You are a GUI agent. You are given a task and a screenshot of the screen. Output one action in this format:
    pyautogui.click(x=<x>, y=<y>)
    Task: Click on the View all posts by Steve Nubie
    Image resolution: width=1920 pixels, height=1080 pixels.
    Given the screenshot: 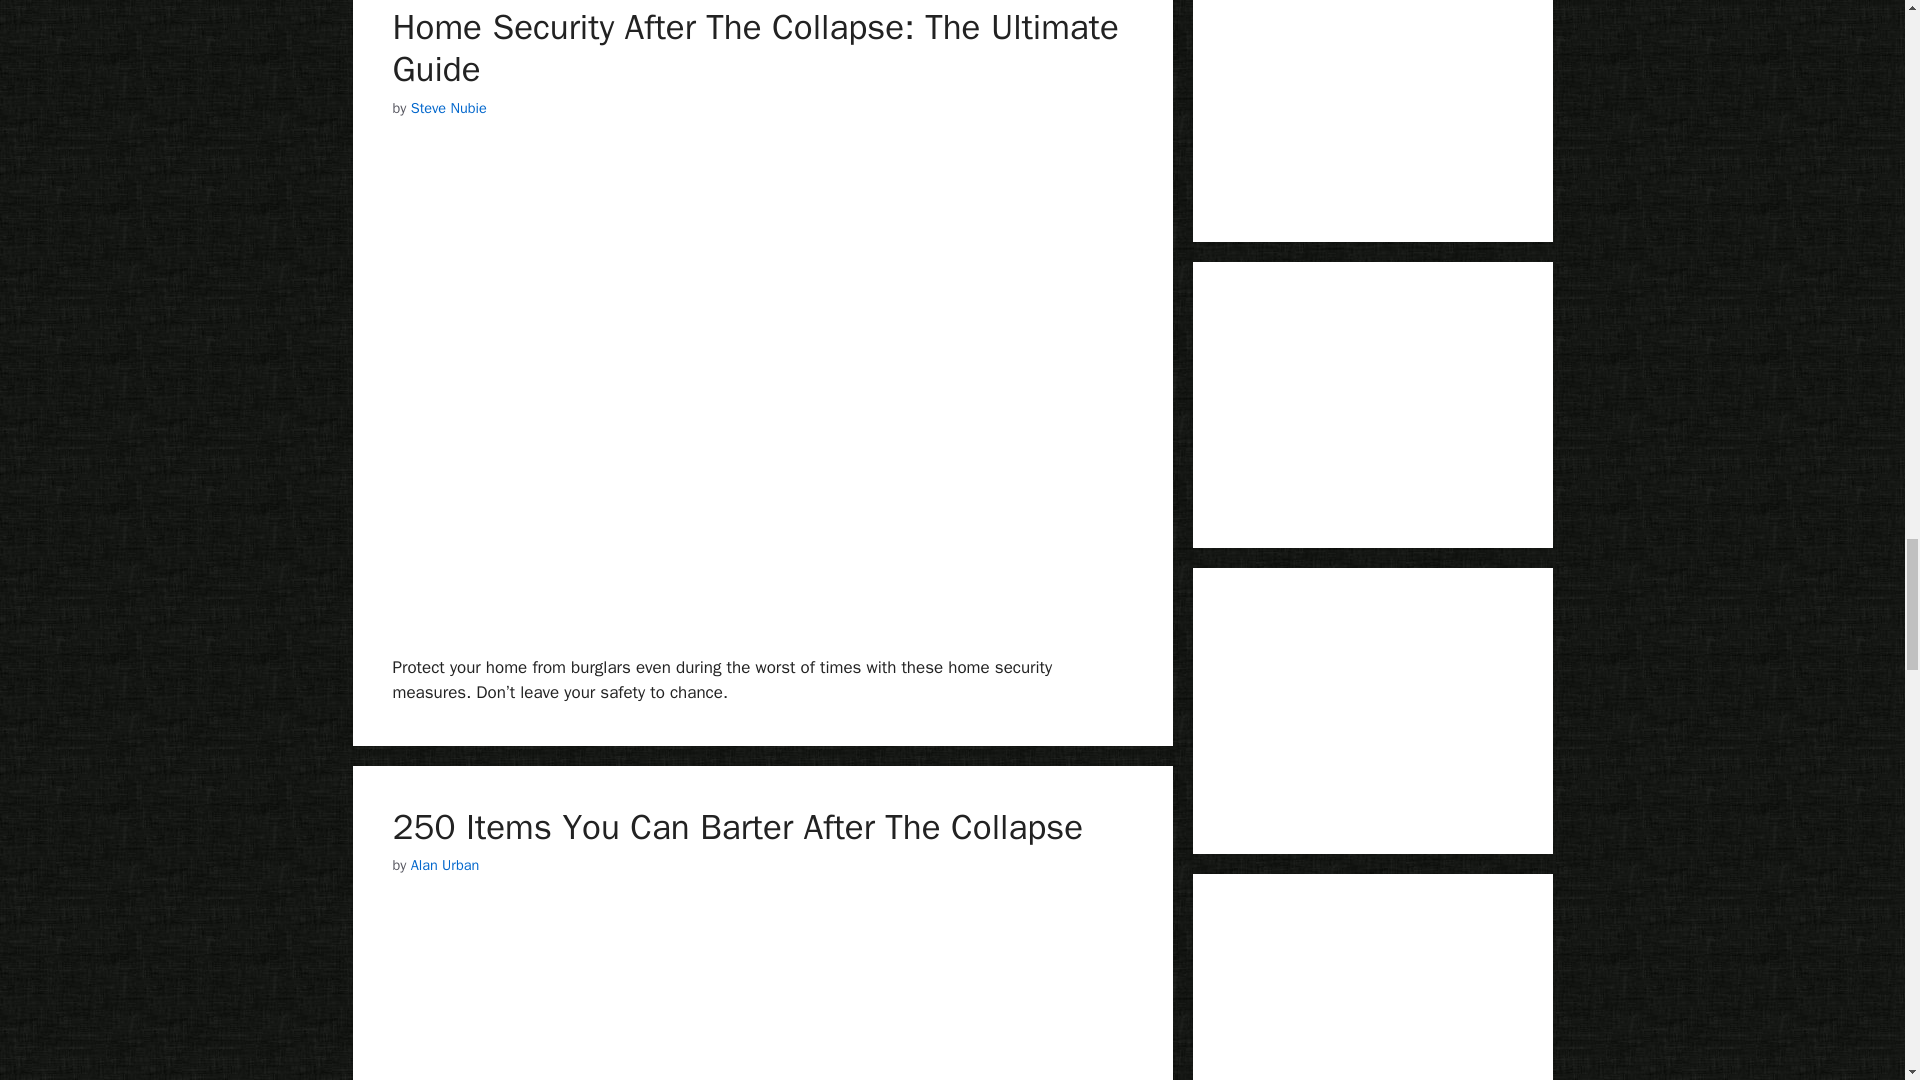 What is the action you would take?
    pyautogui.click(x=448, y=108)
    